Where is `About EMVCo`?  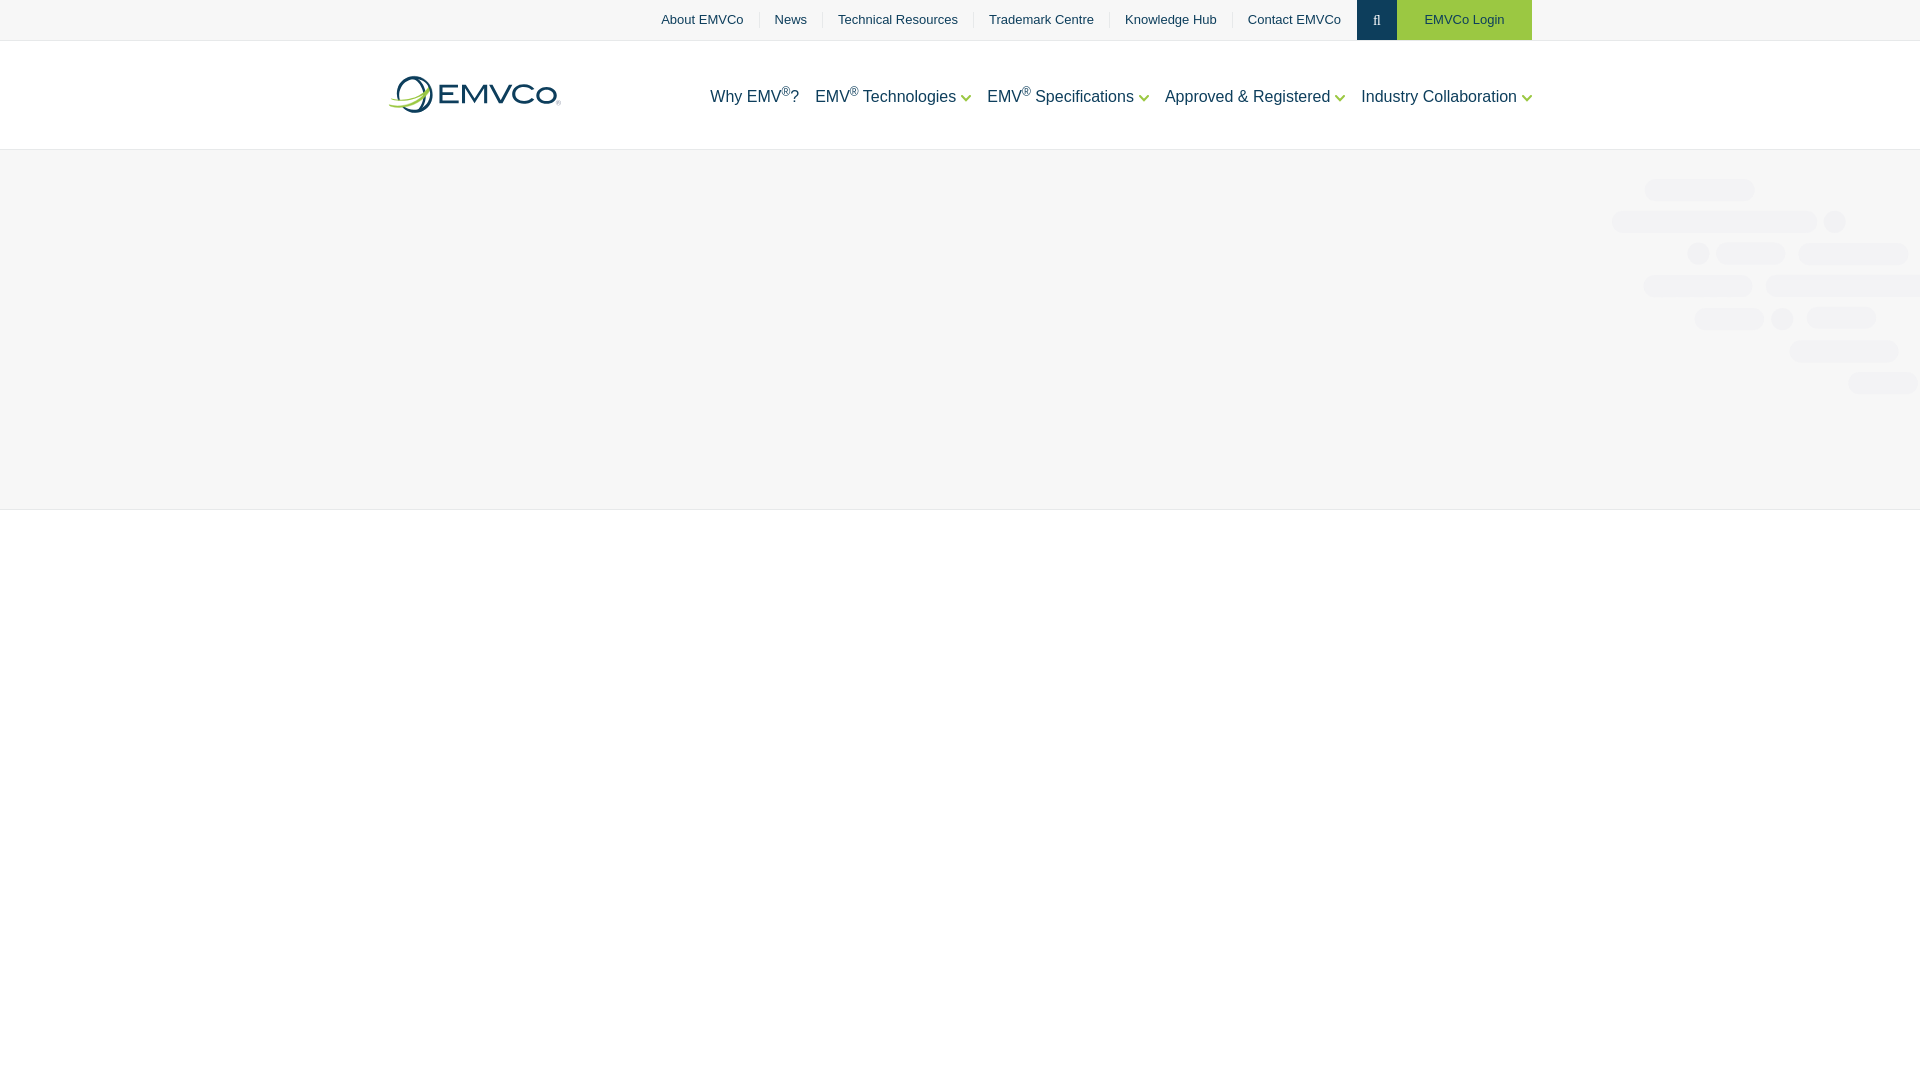
About EMVCo is located at coordinates (702, 20).